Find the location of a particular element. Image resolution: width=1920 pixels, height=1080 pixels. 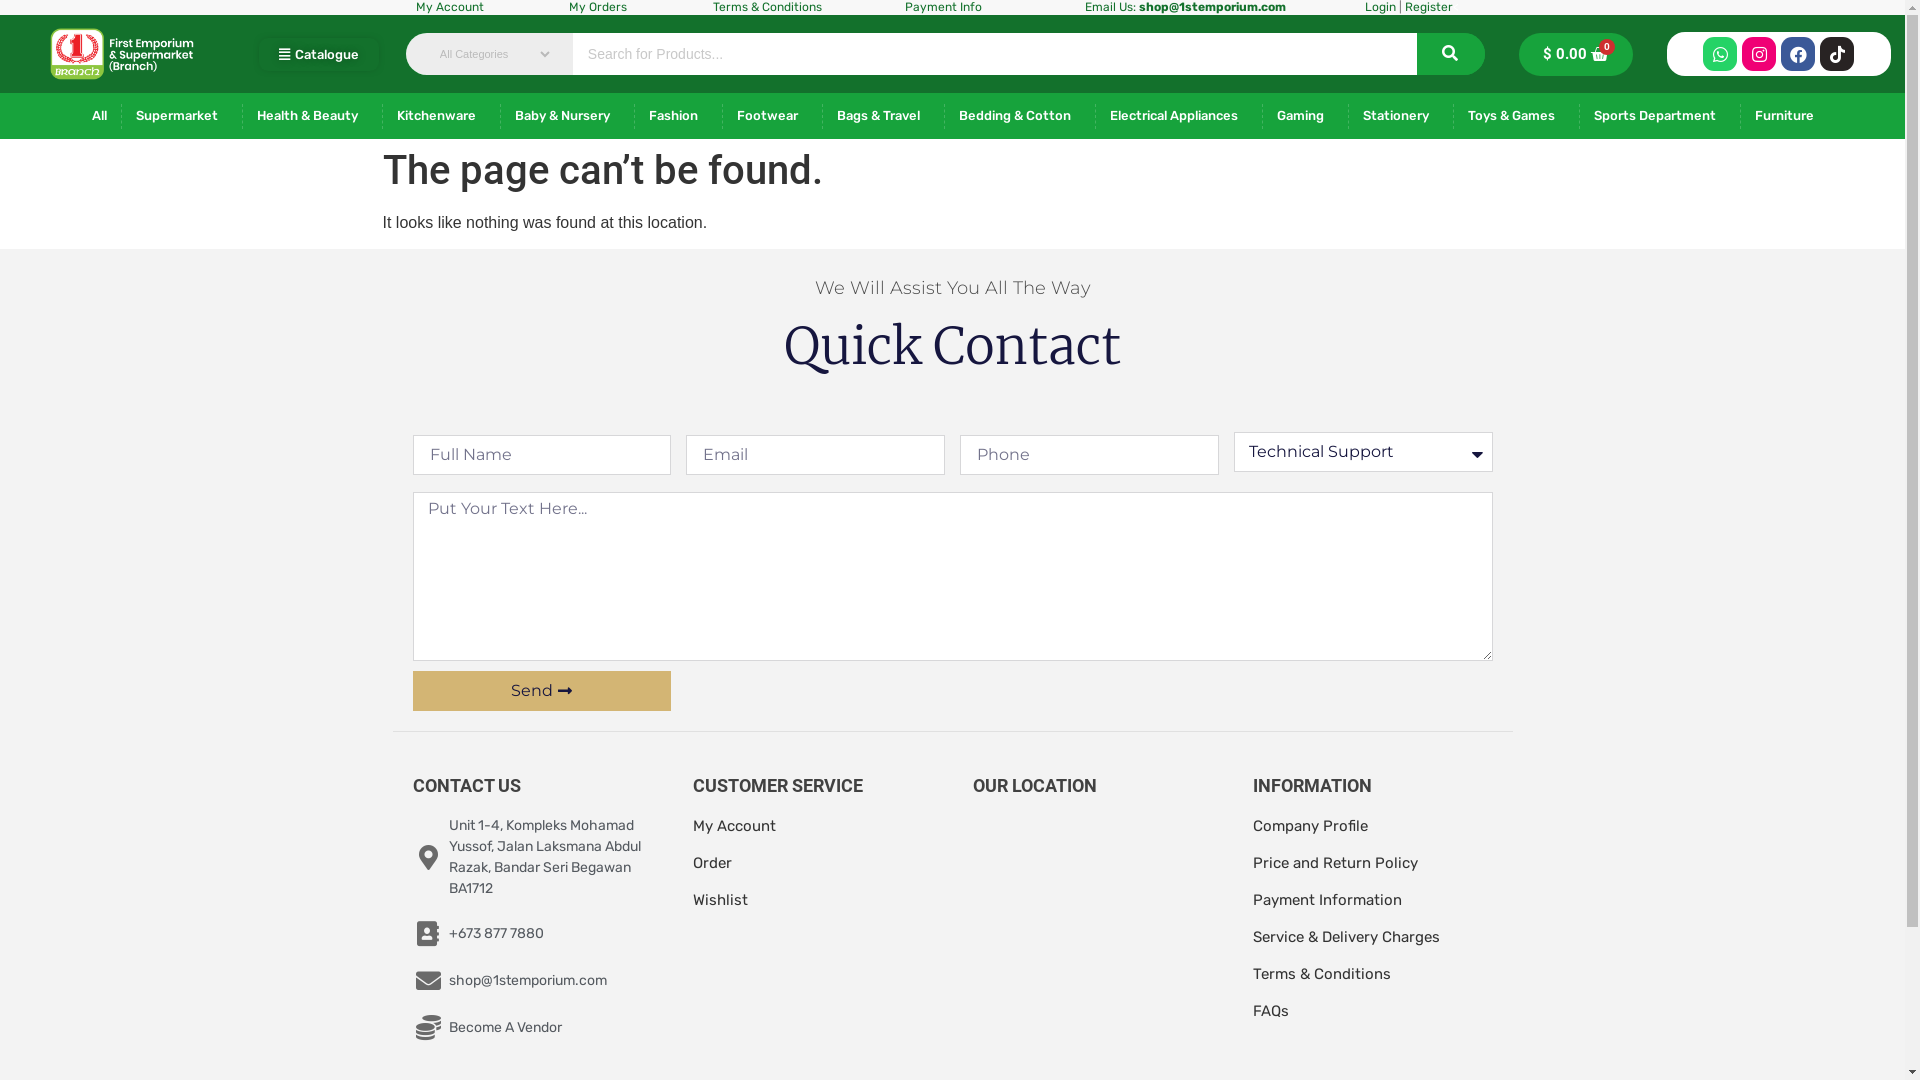

Company Profile is located at coordinates (1310, 826).